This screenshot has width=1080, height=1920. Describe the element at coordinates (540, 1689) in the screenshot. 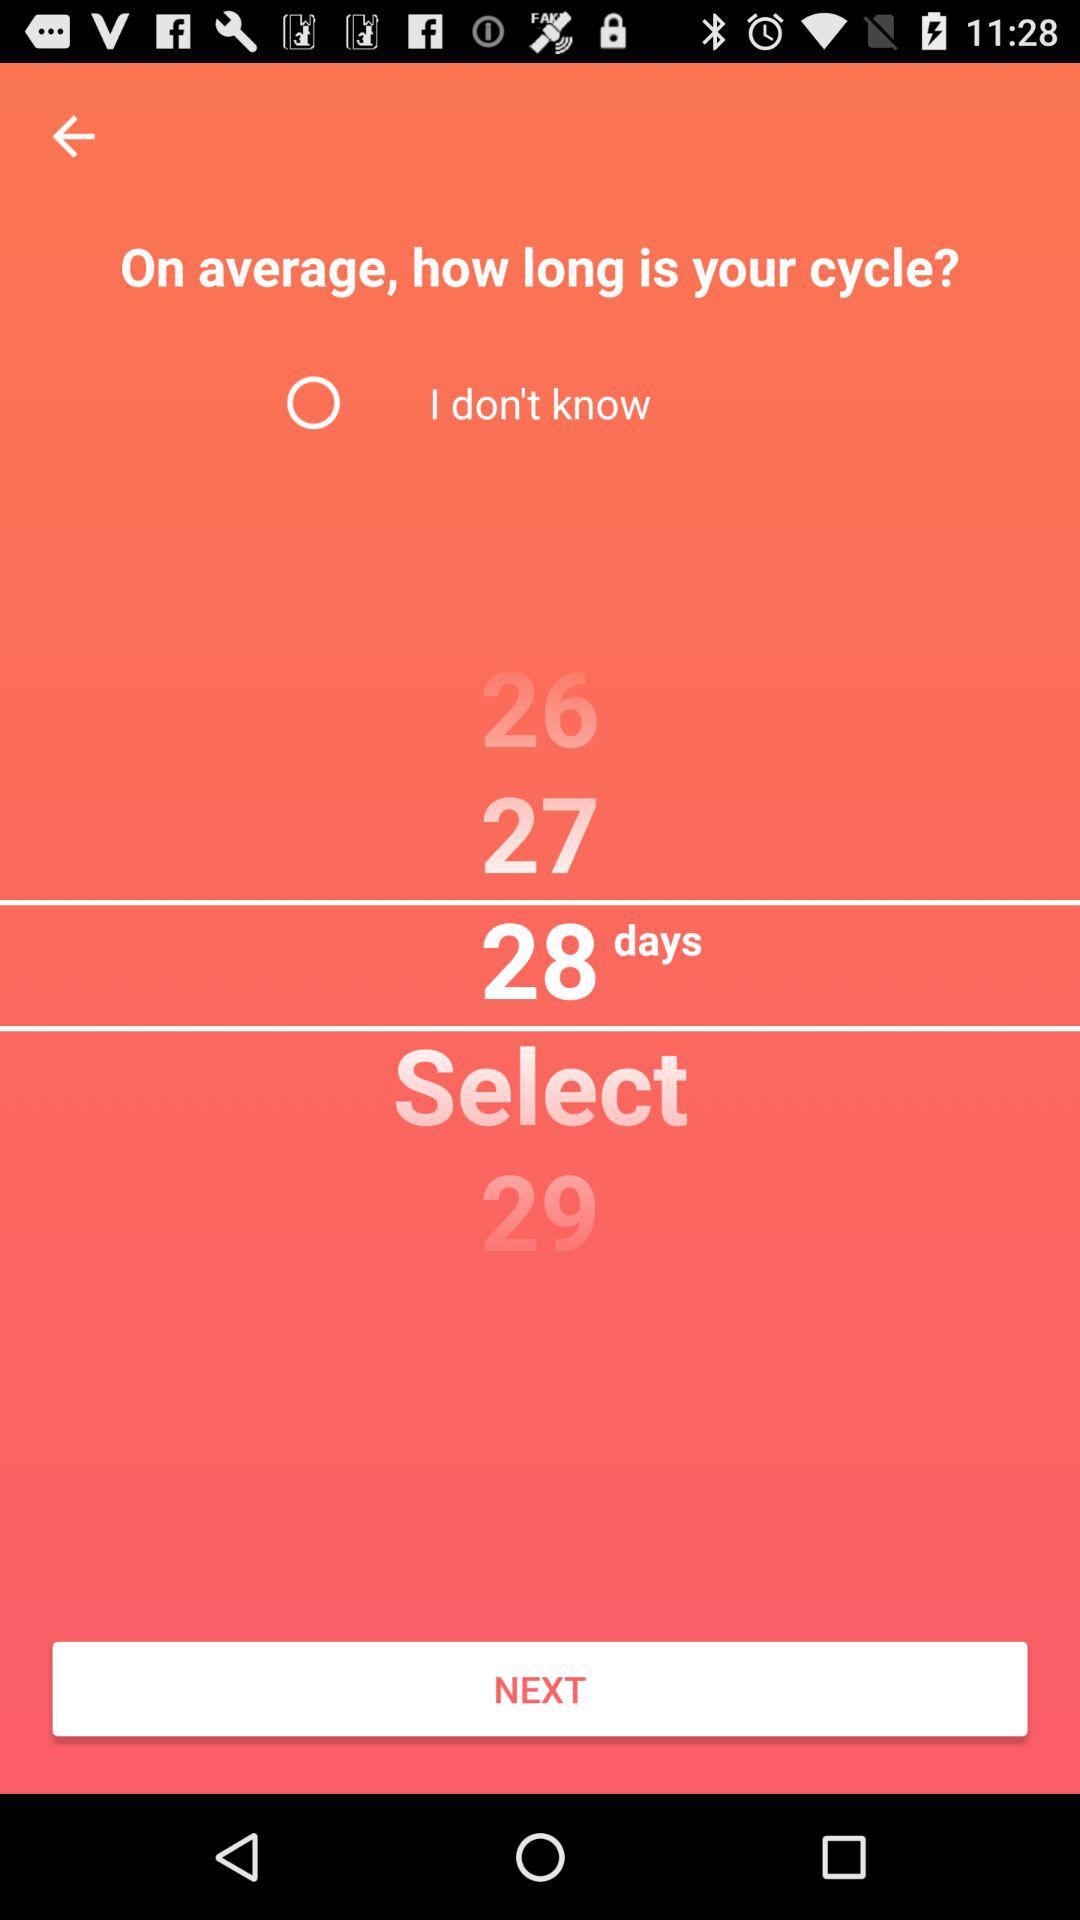

I see `scroll until the next item` at that location.